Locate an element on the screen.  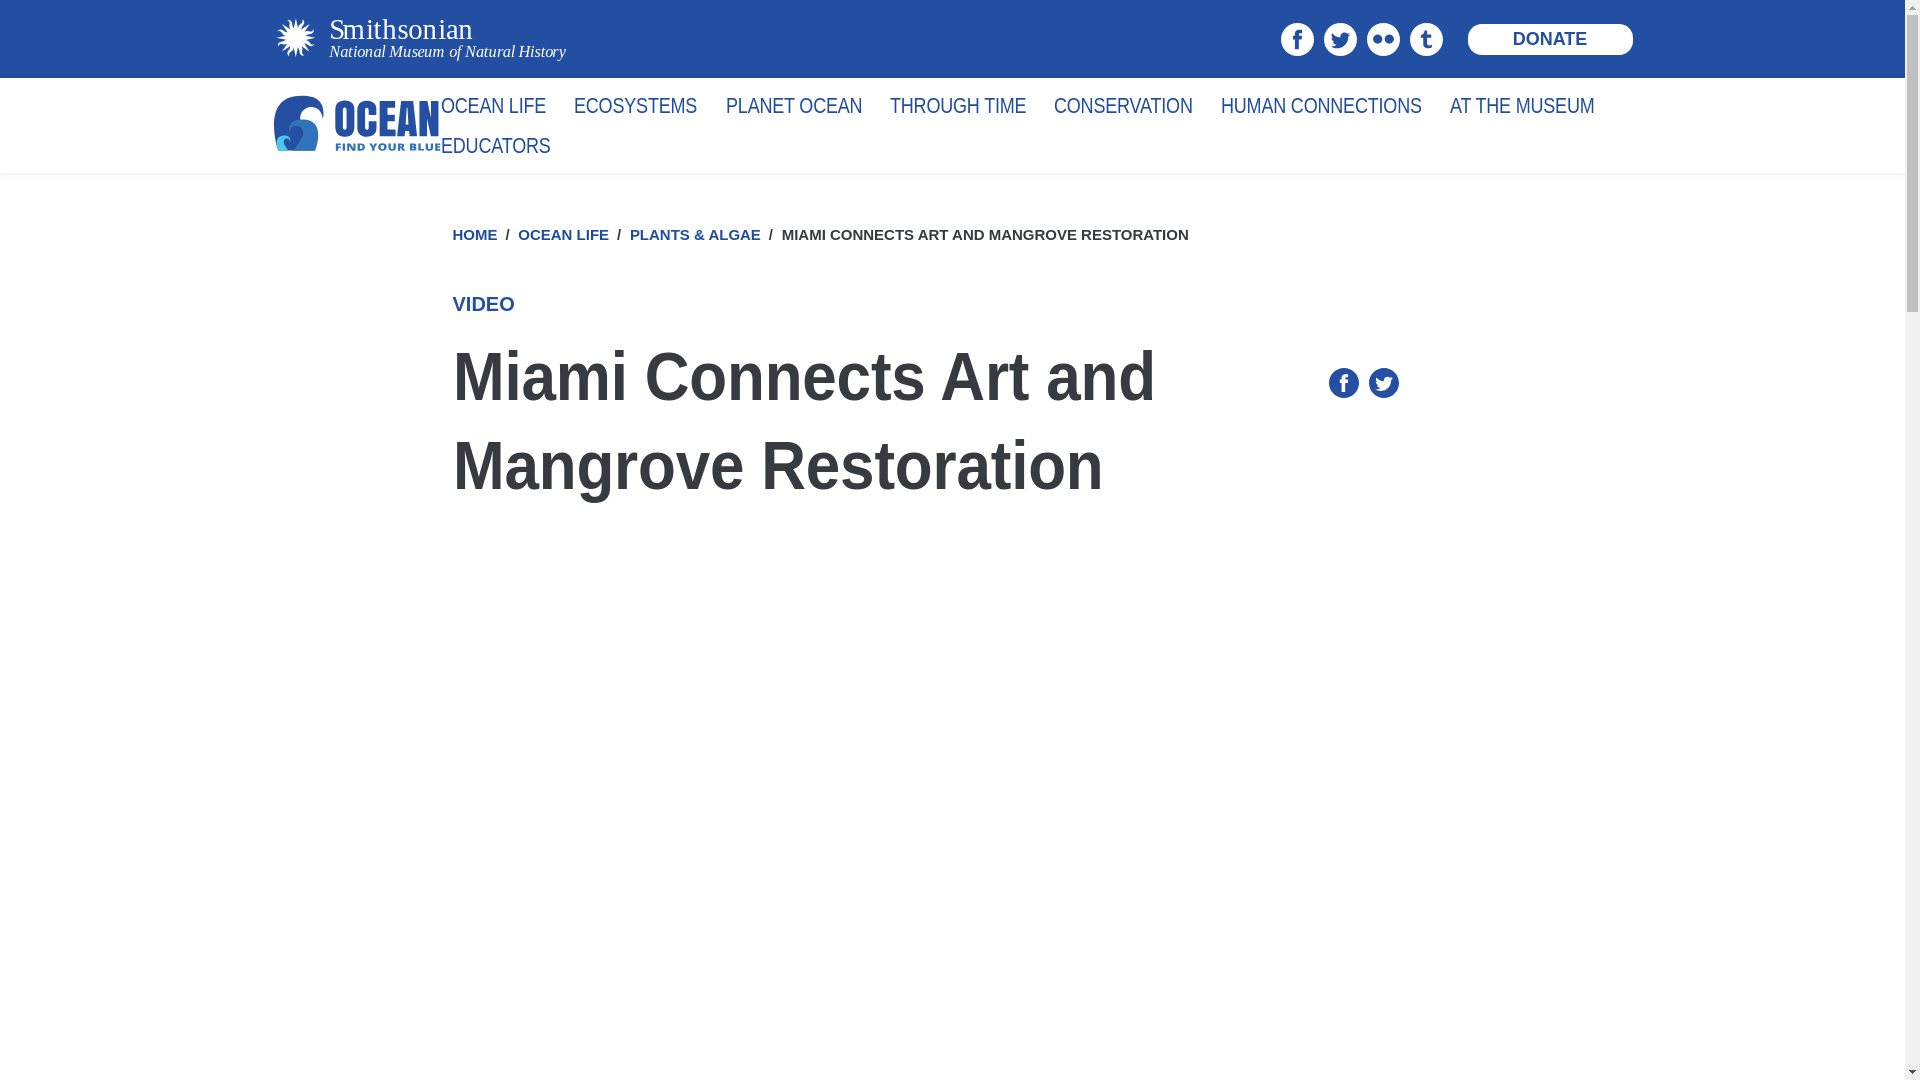
OCEAN LIFE is located at coordinates (493, 102).